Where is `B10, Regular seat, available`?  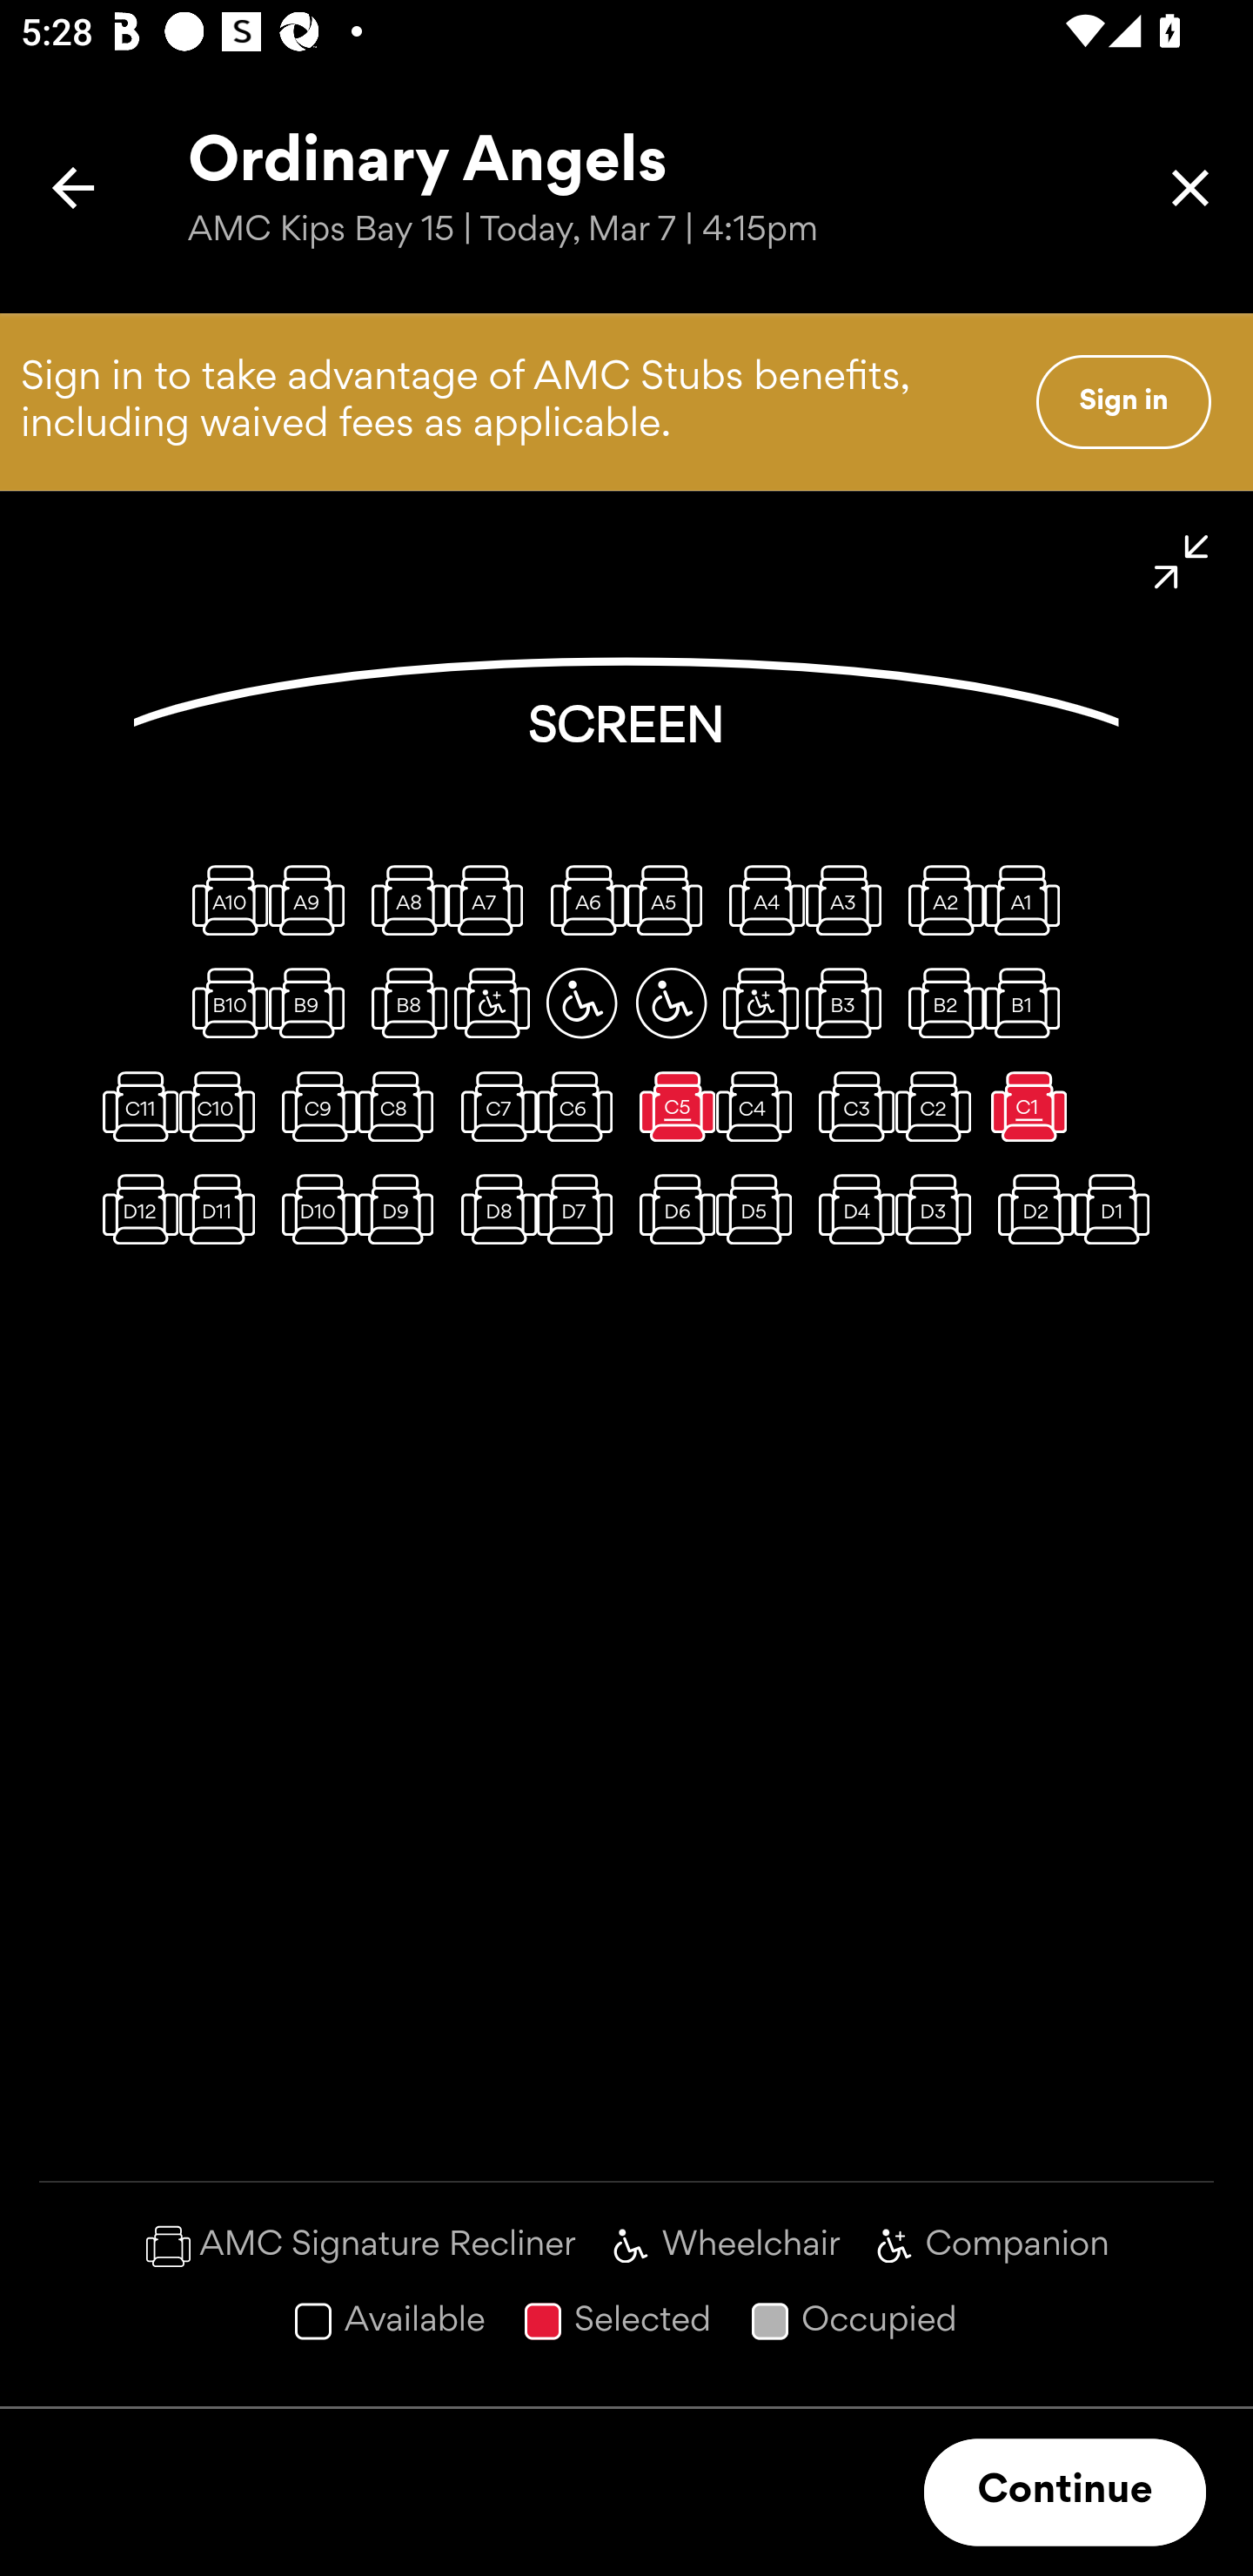 B10, Regular seat, available is located at coordinates (224, 1003).